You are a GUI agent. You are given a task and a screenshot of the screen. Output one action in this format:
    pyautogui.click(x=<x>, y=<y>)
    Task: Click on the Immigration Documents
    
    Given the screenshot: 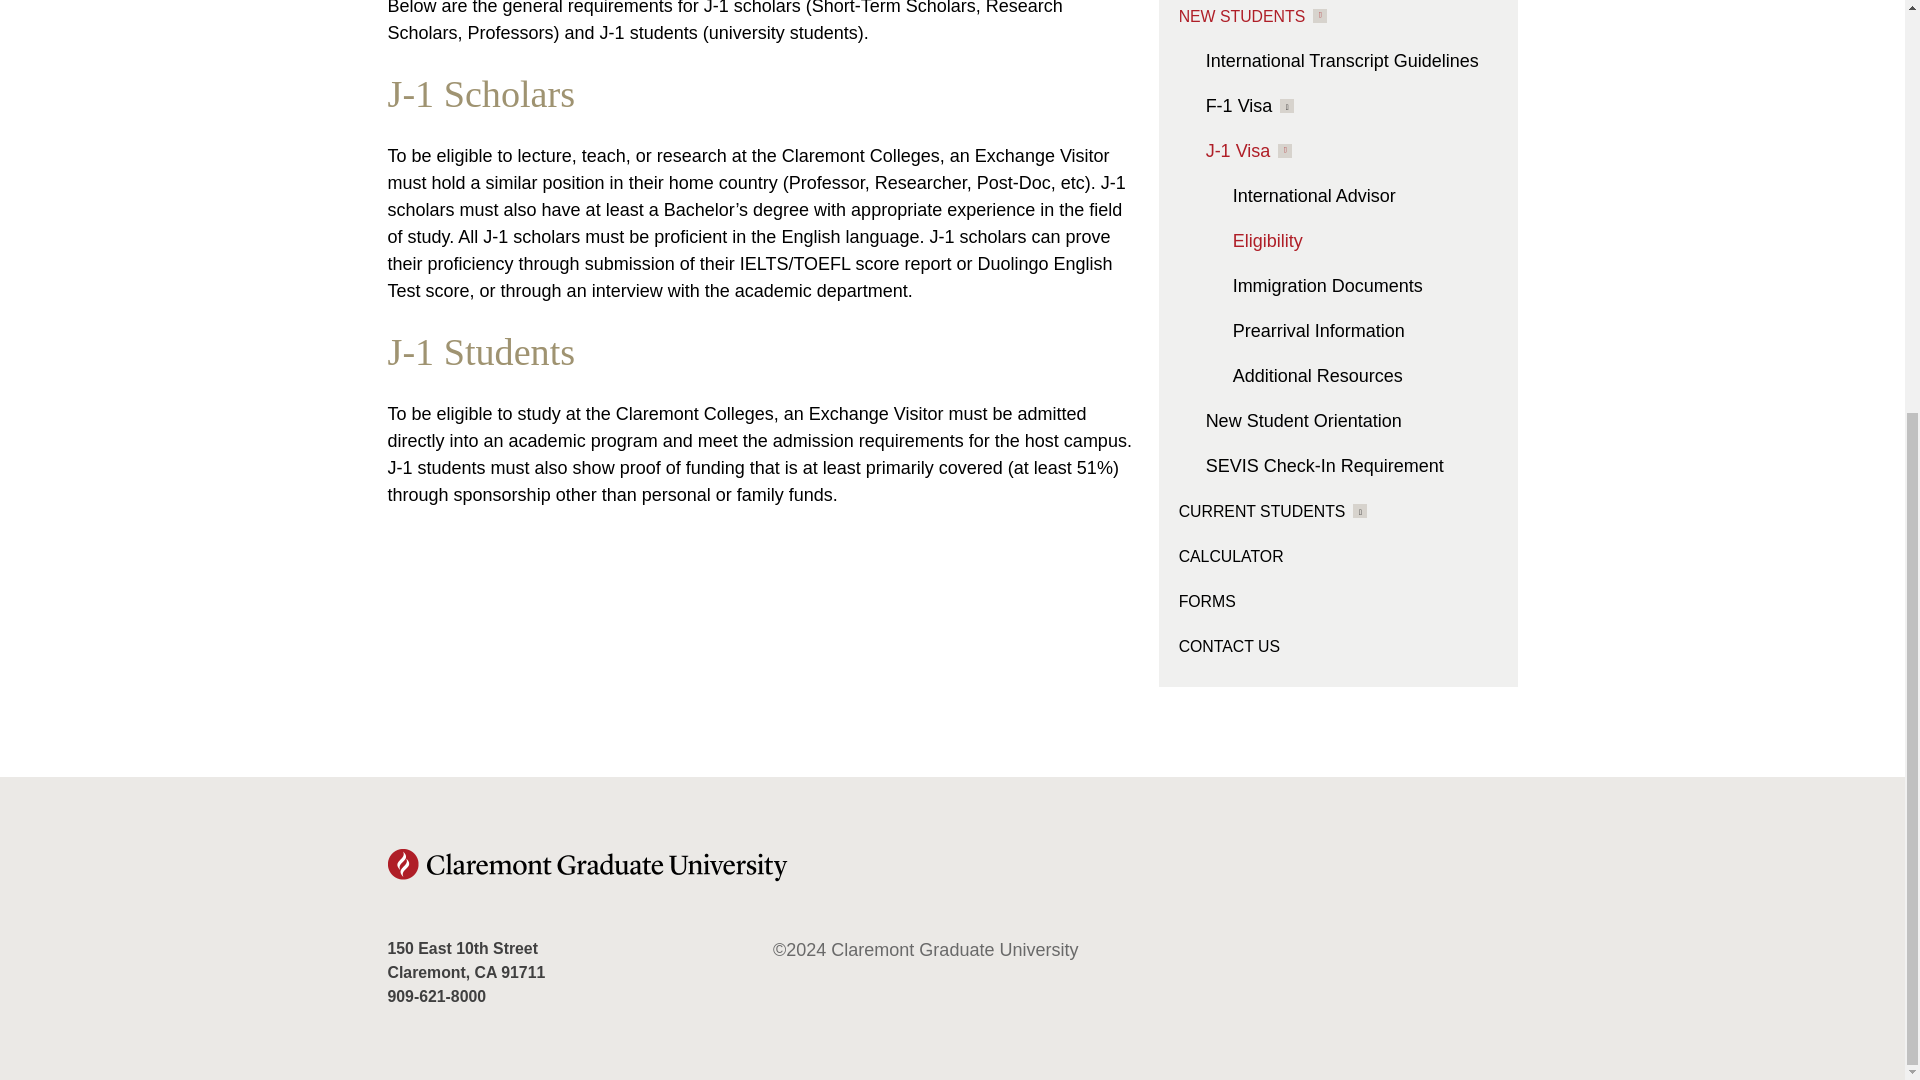 What is the action you would take?
    pyautogui.click(x=1327, y=286)
    